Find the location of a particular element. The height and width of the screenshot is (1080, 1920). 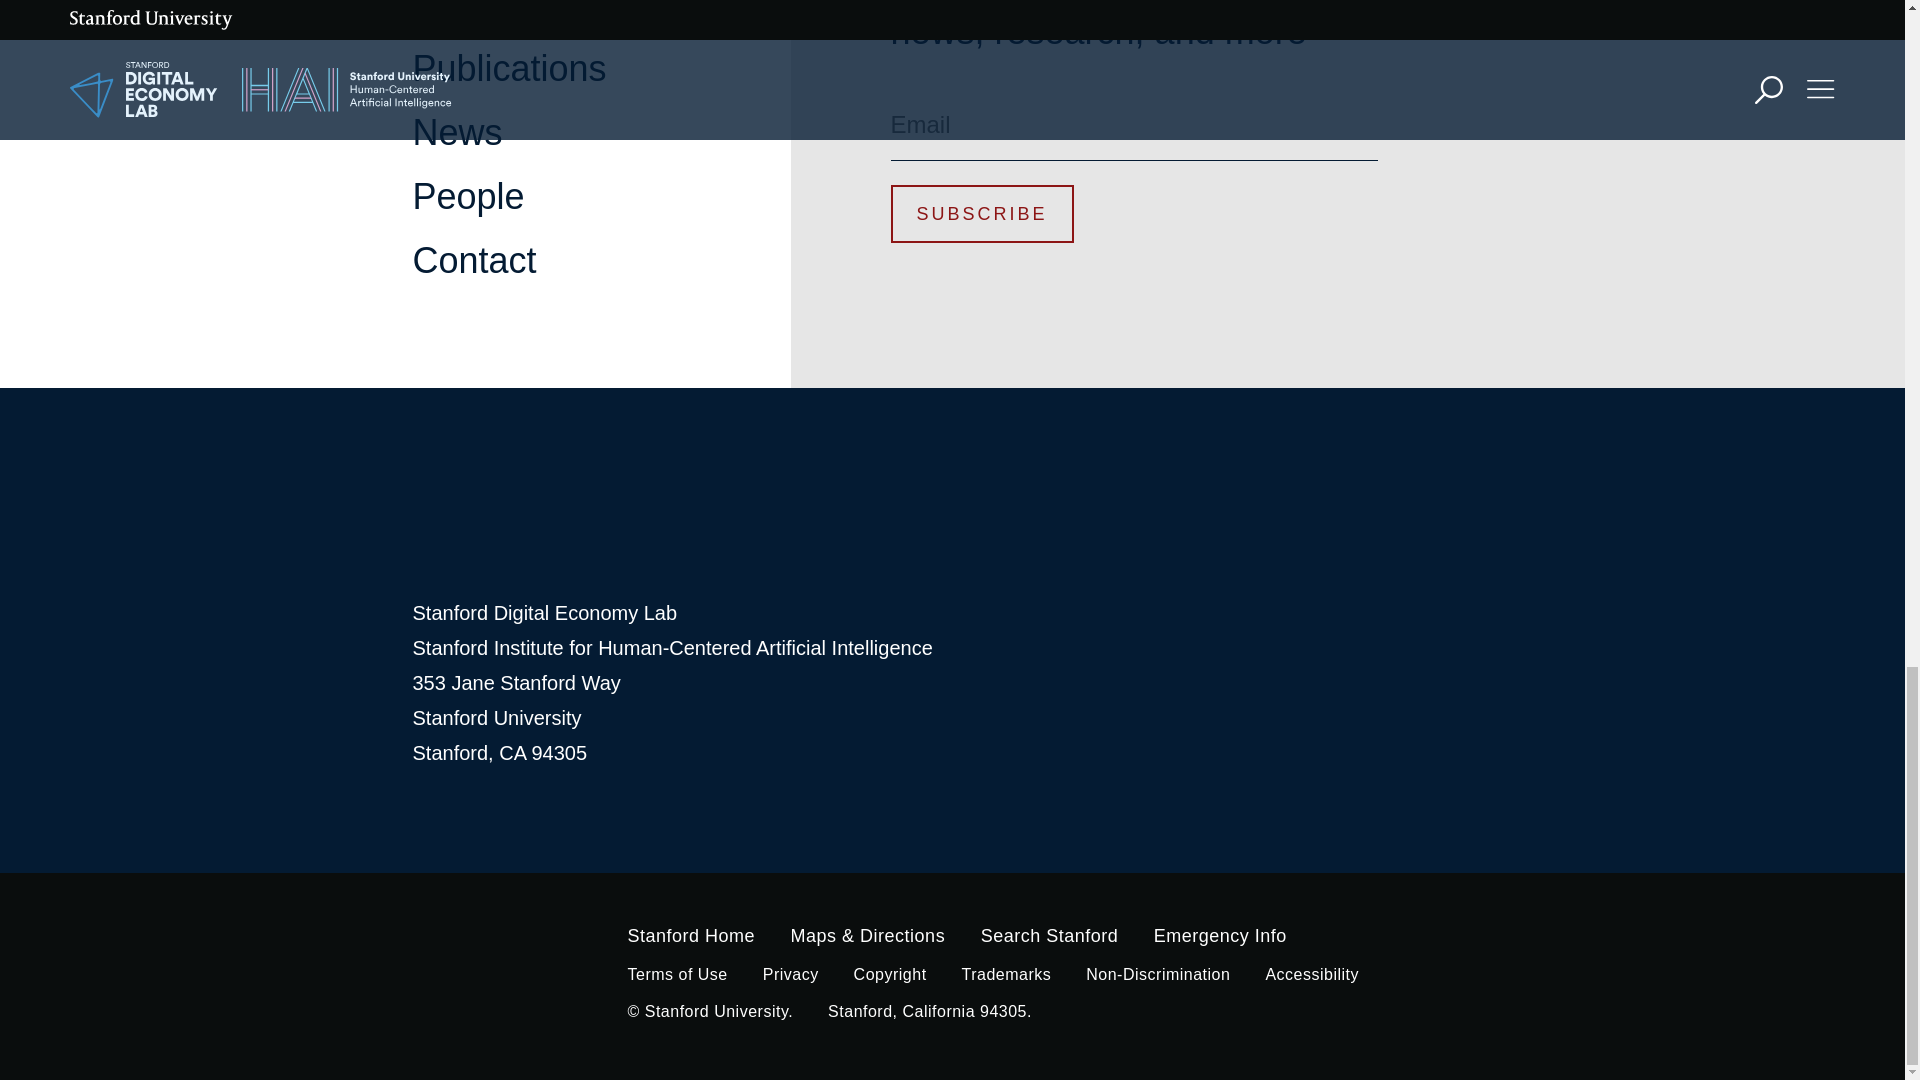

Privacy and cookie policy is located at coordinates (790, 974).